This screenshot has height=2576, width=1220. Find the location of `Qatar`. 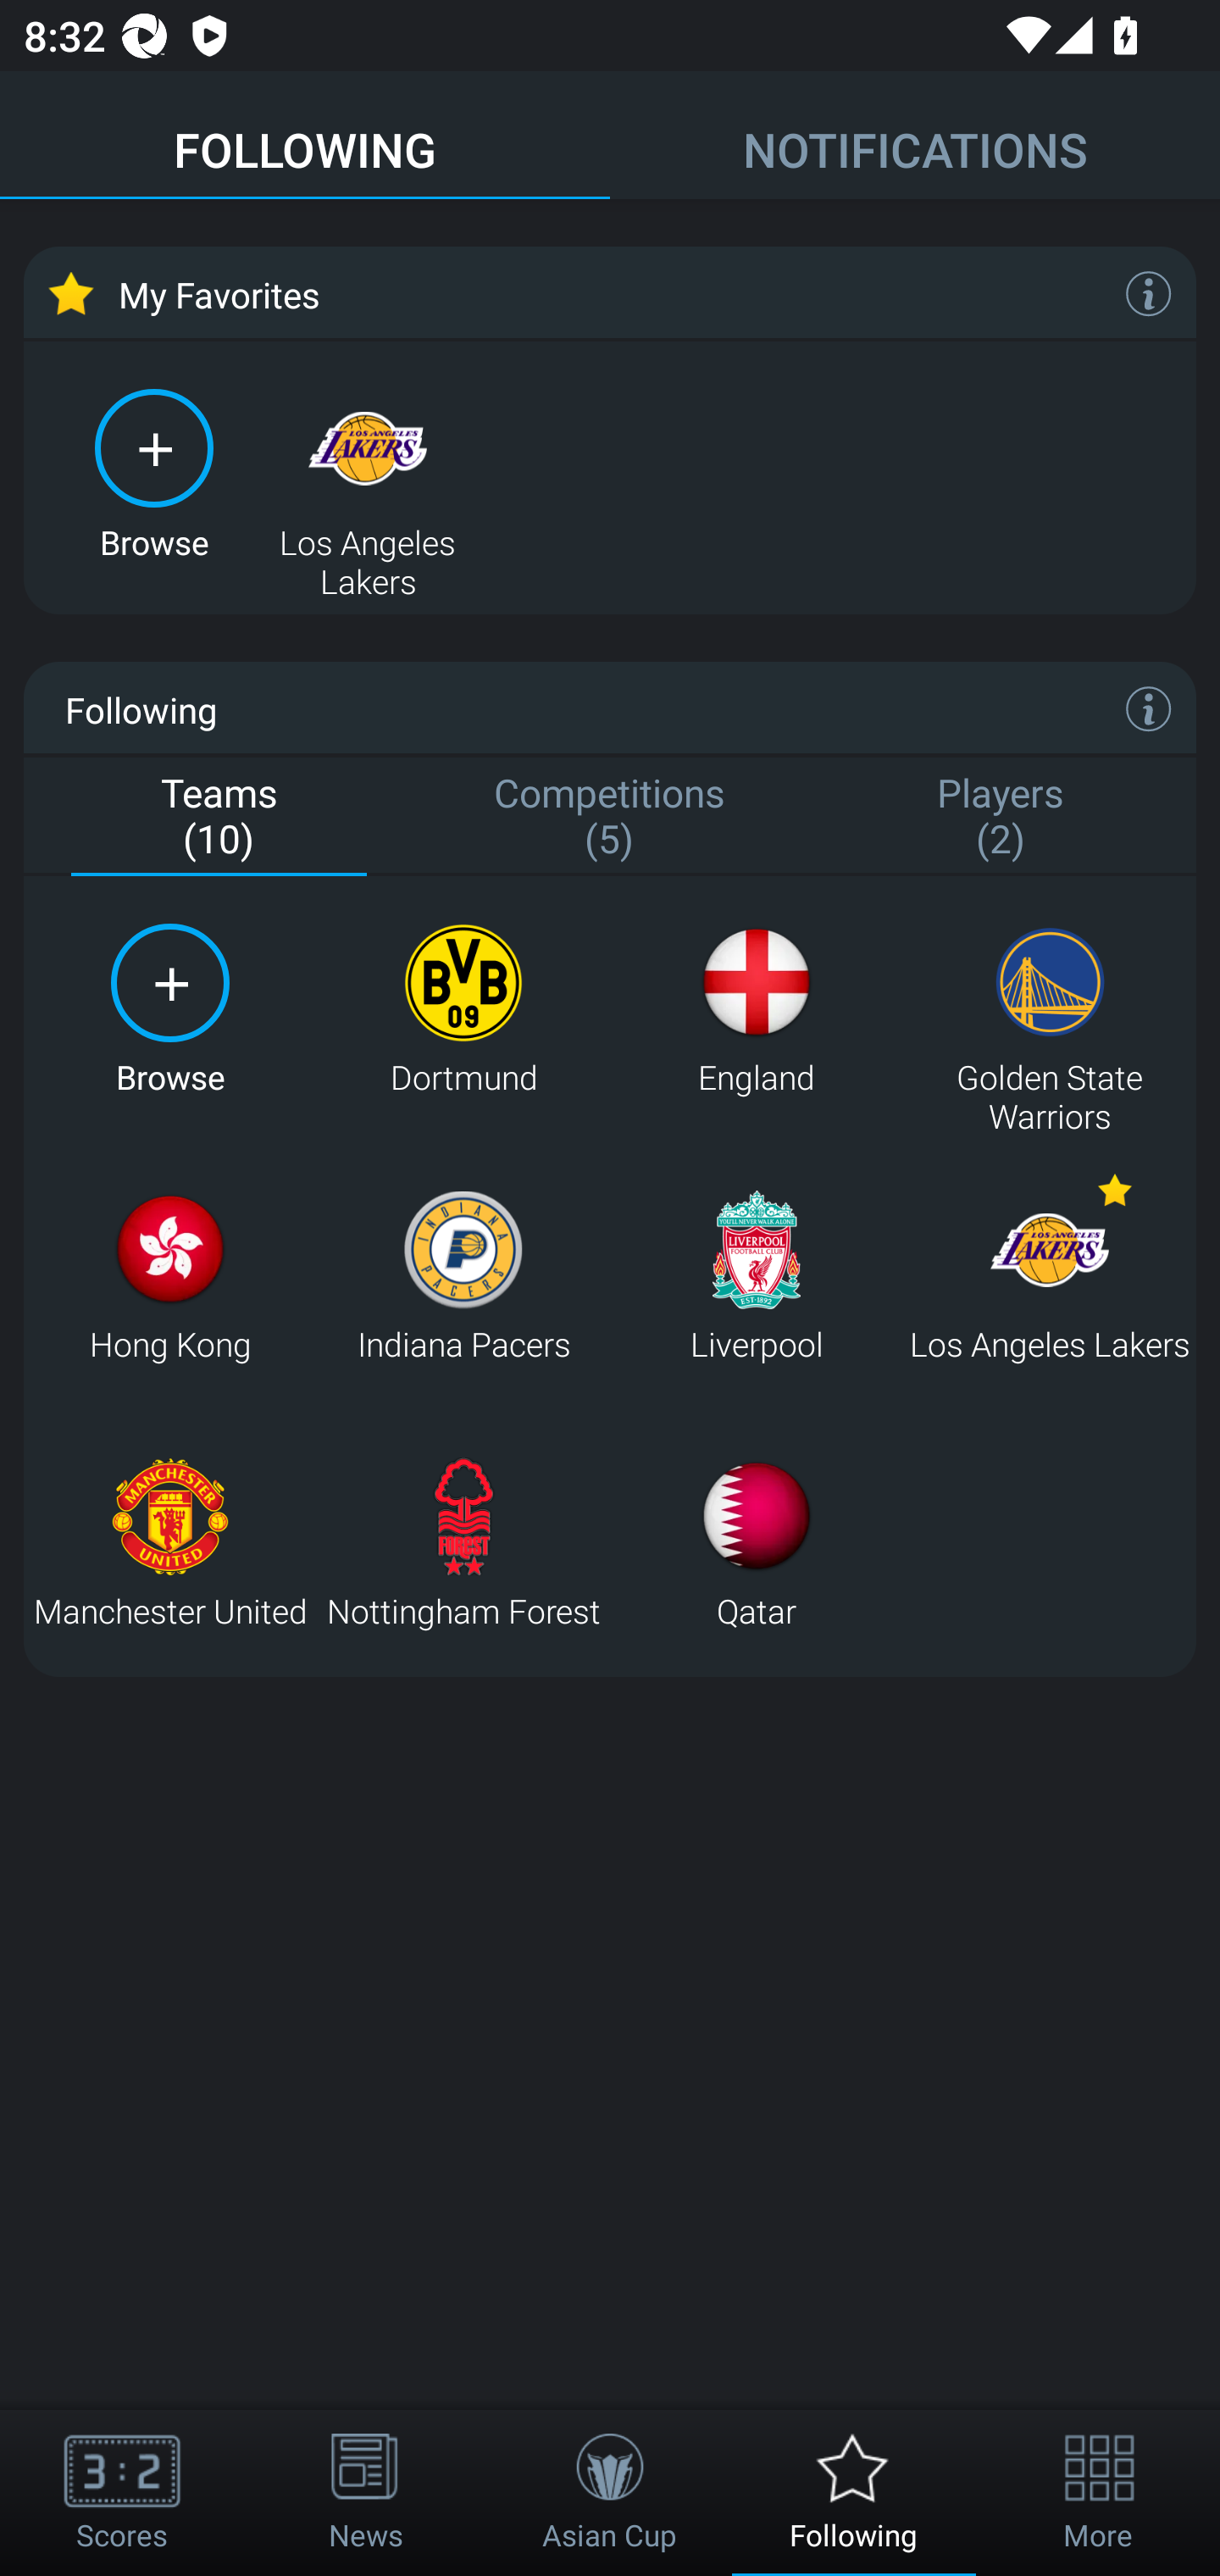

Qatar is located at coordinates (756, 1542).